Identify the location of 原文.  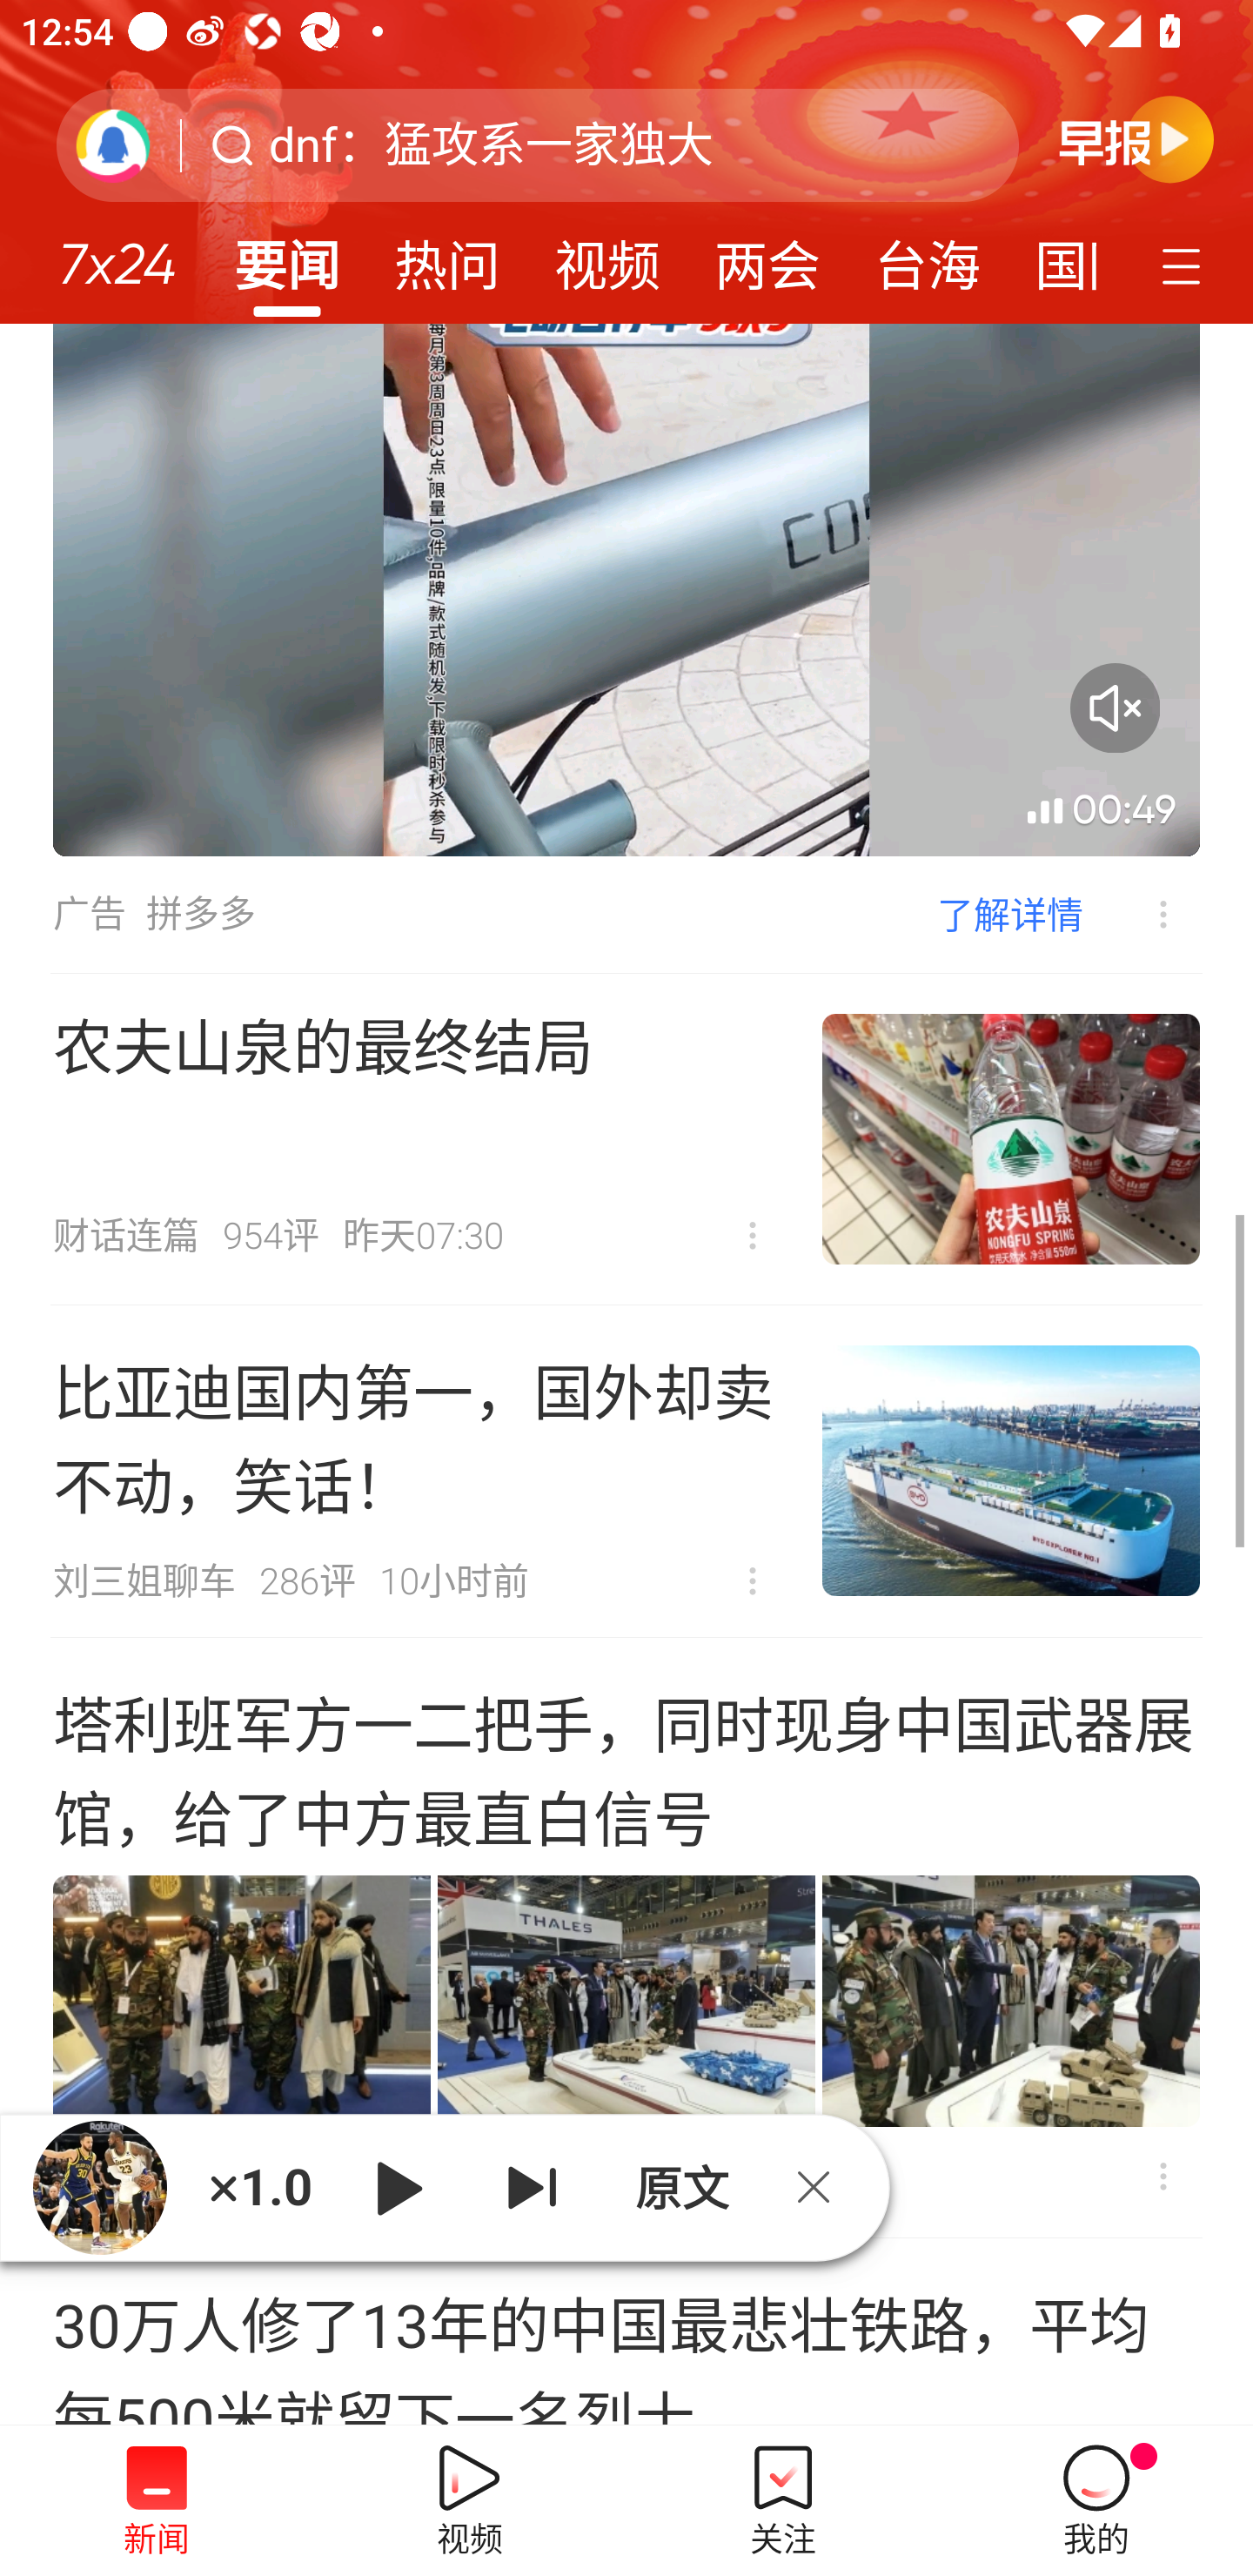
(679, 2187).